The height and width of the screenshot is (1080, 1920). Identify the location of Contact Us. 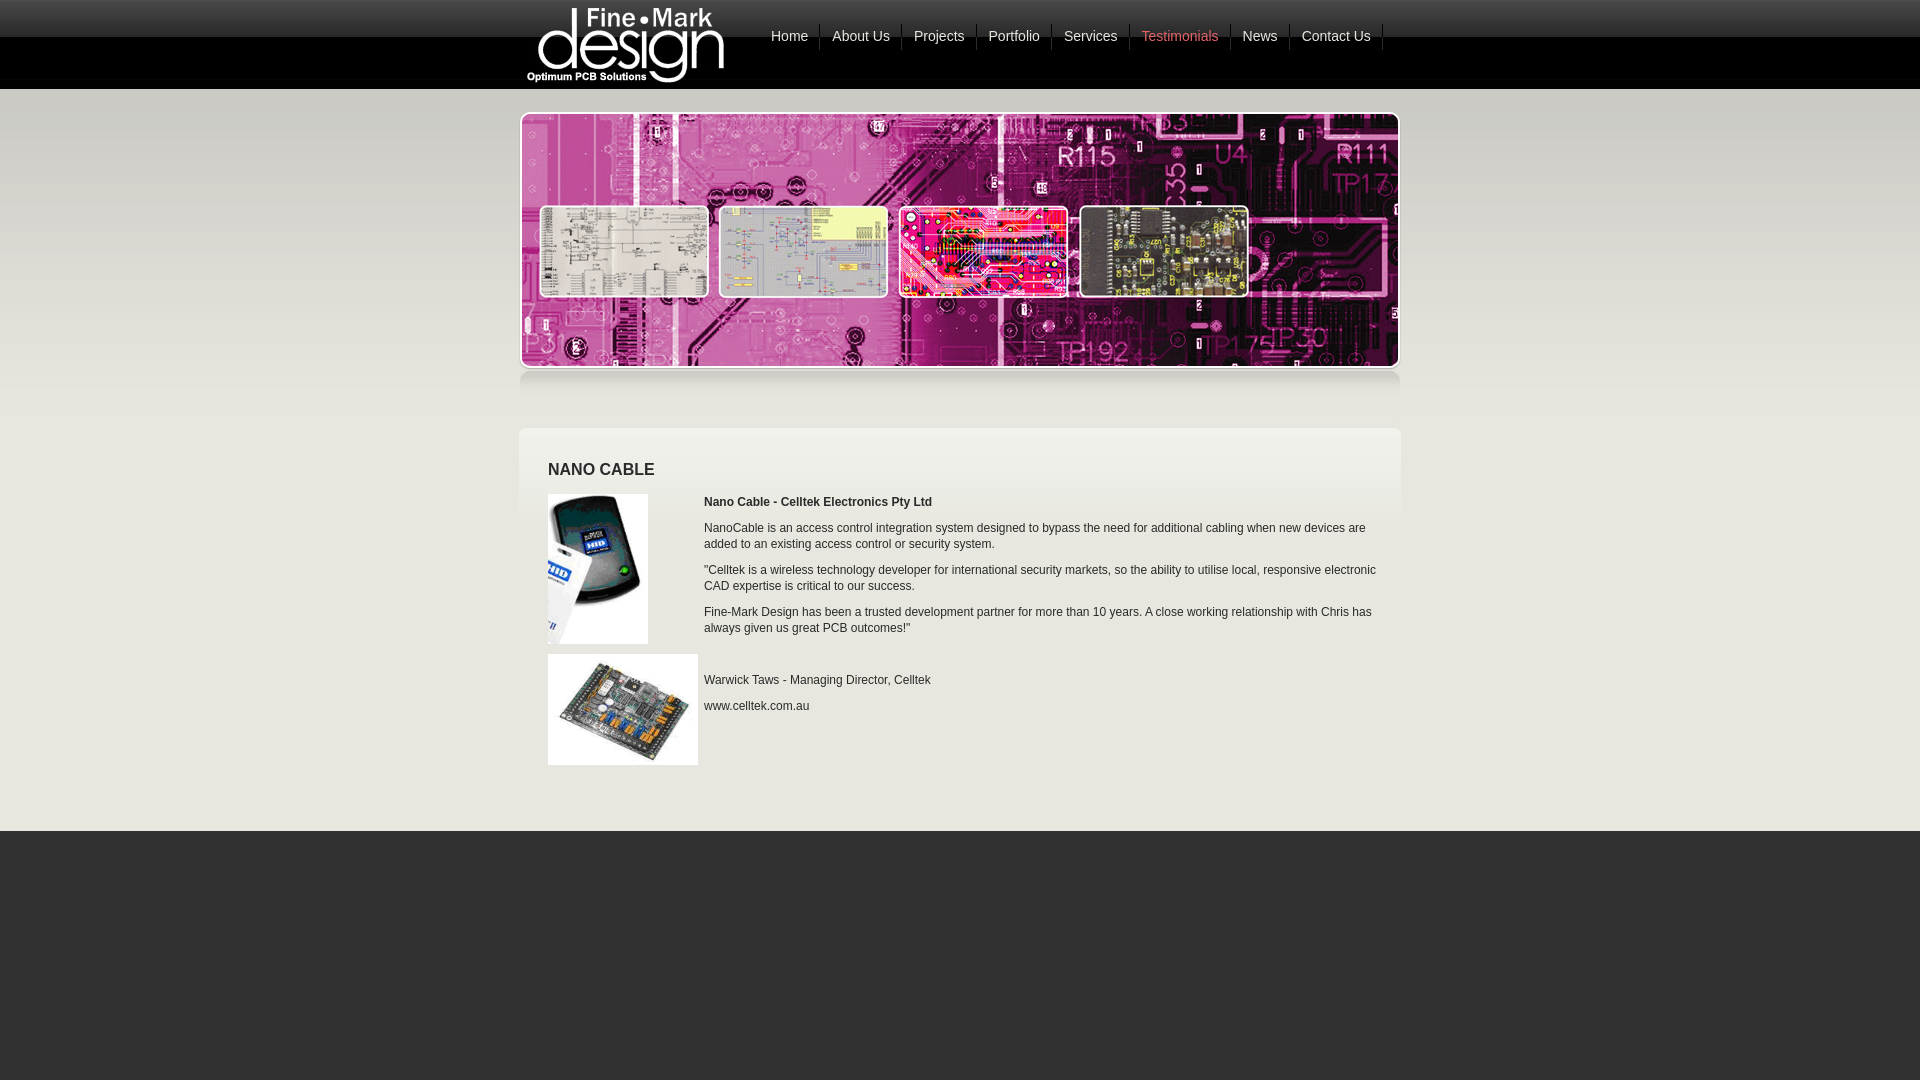
(1336, 40).